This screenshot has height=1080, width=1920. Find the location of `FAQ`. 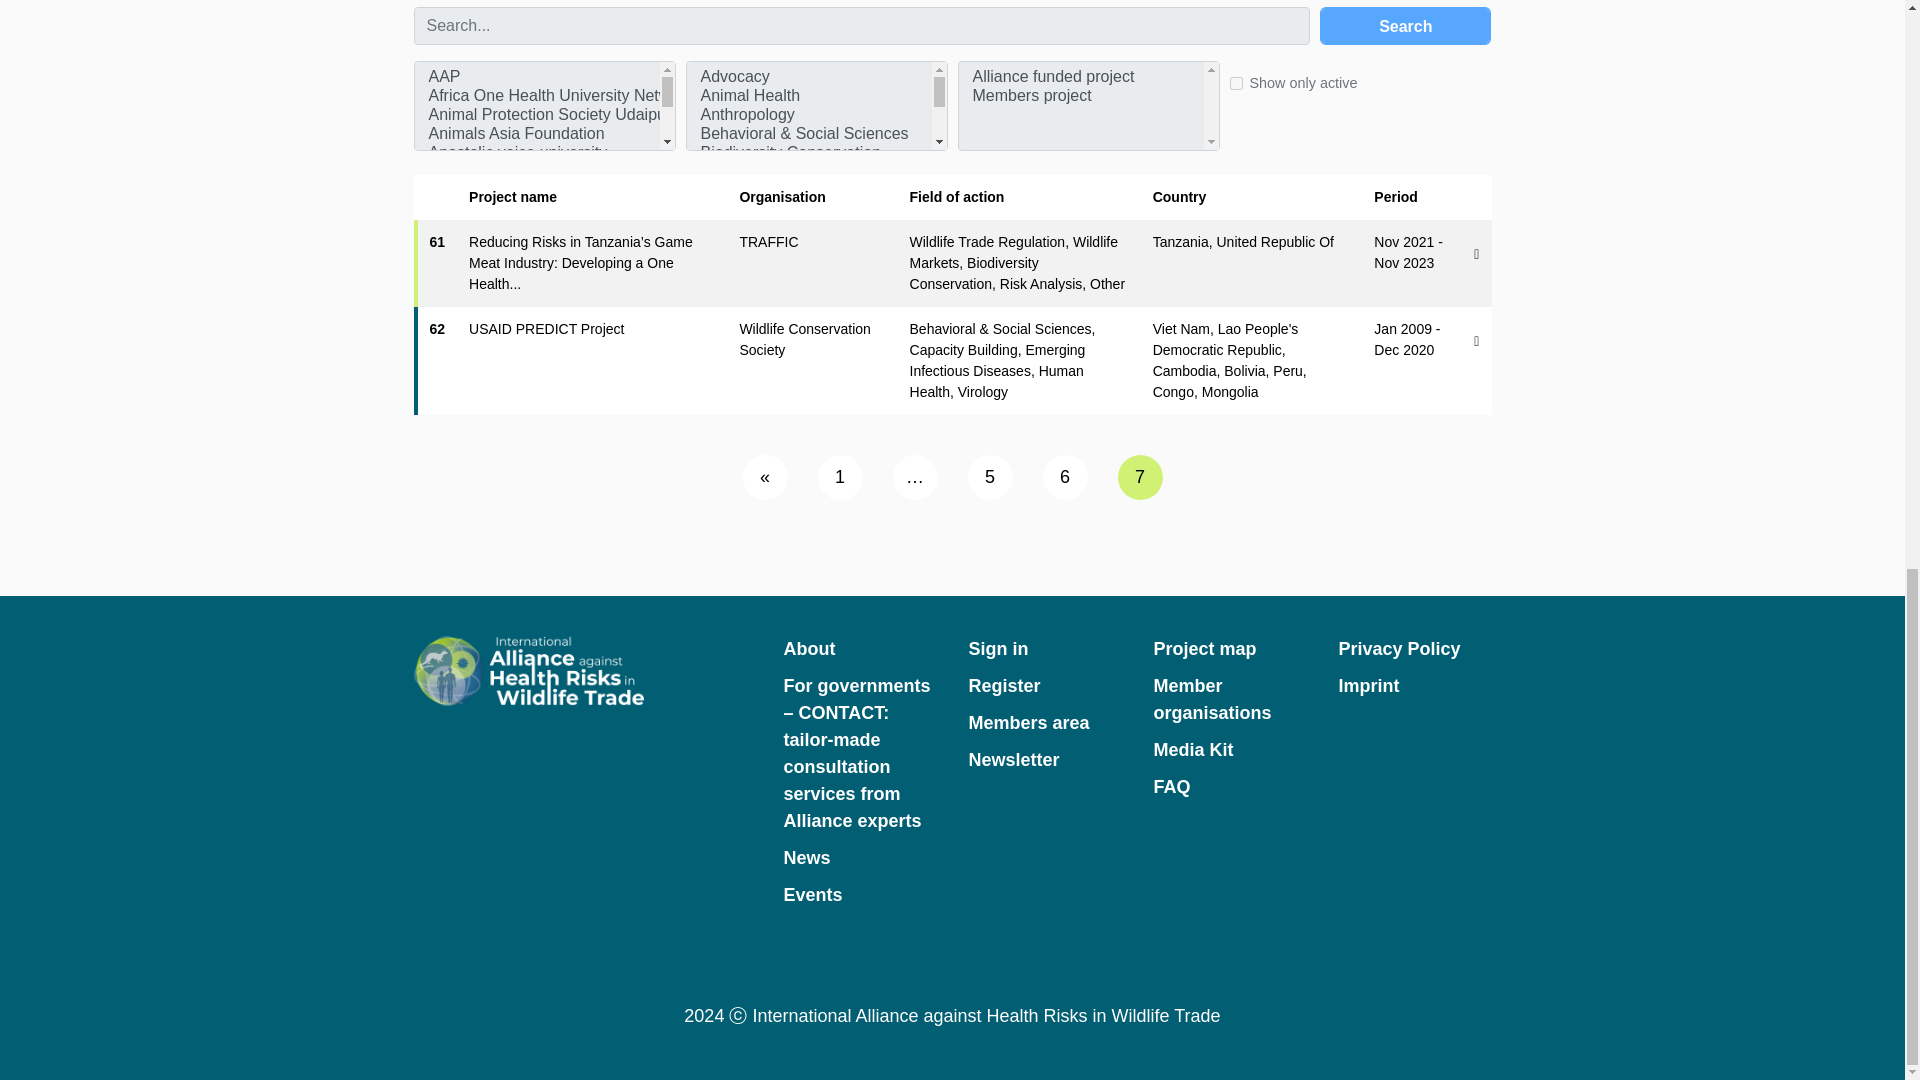

FAQ is located at coordinates (1229, 788).